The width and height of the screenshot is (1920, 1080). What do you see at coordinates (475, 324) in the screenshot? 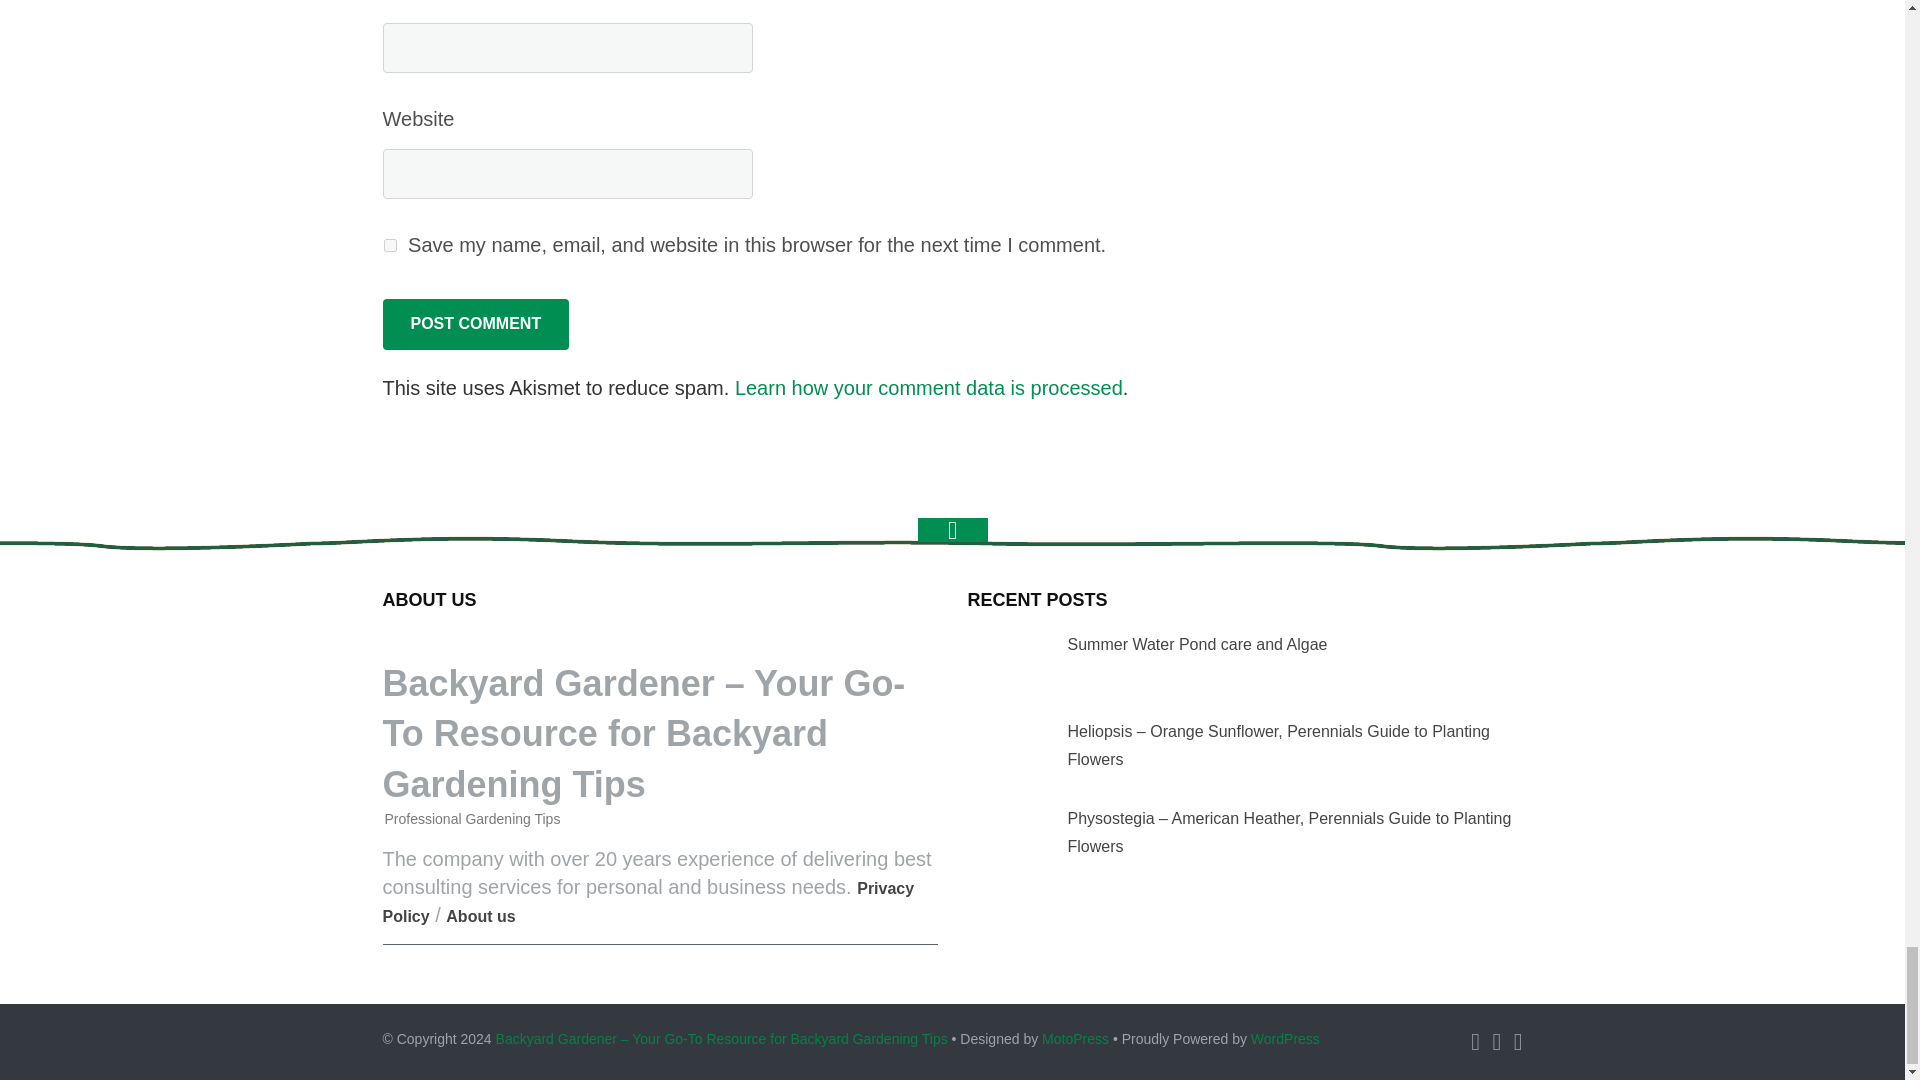
I see `Post Comment` at bounding box center [475, 324].